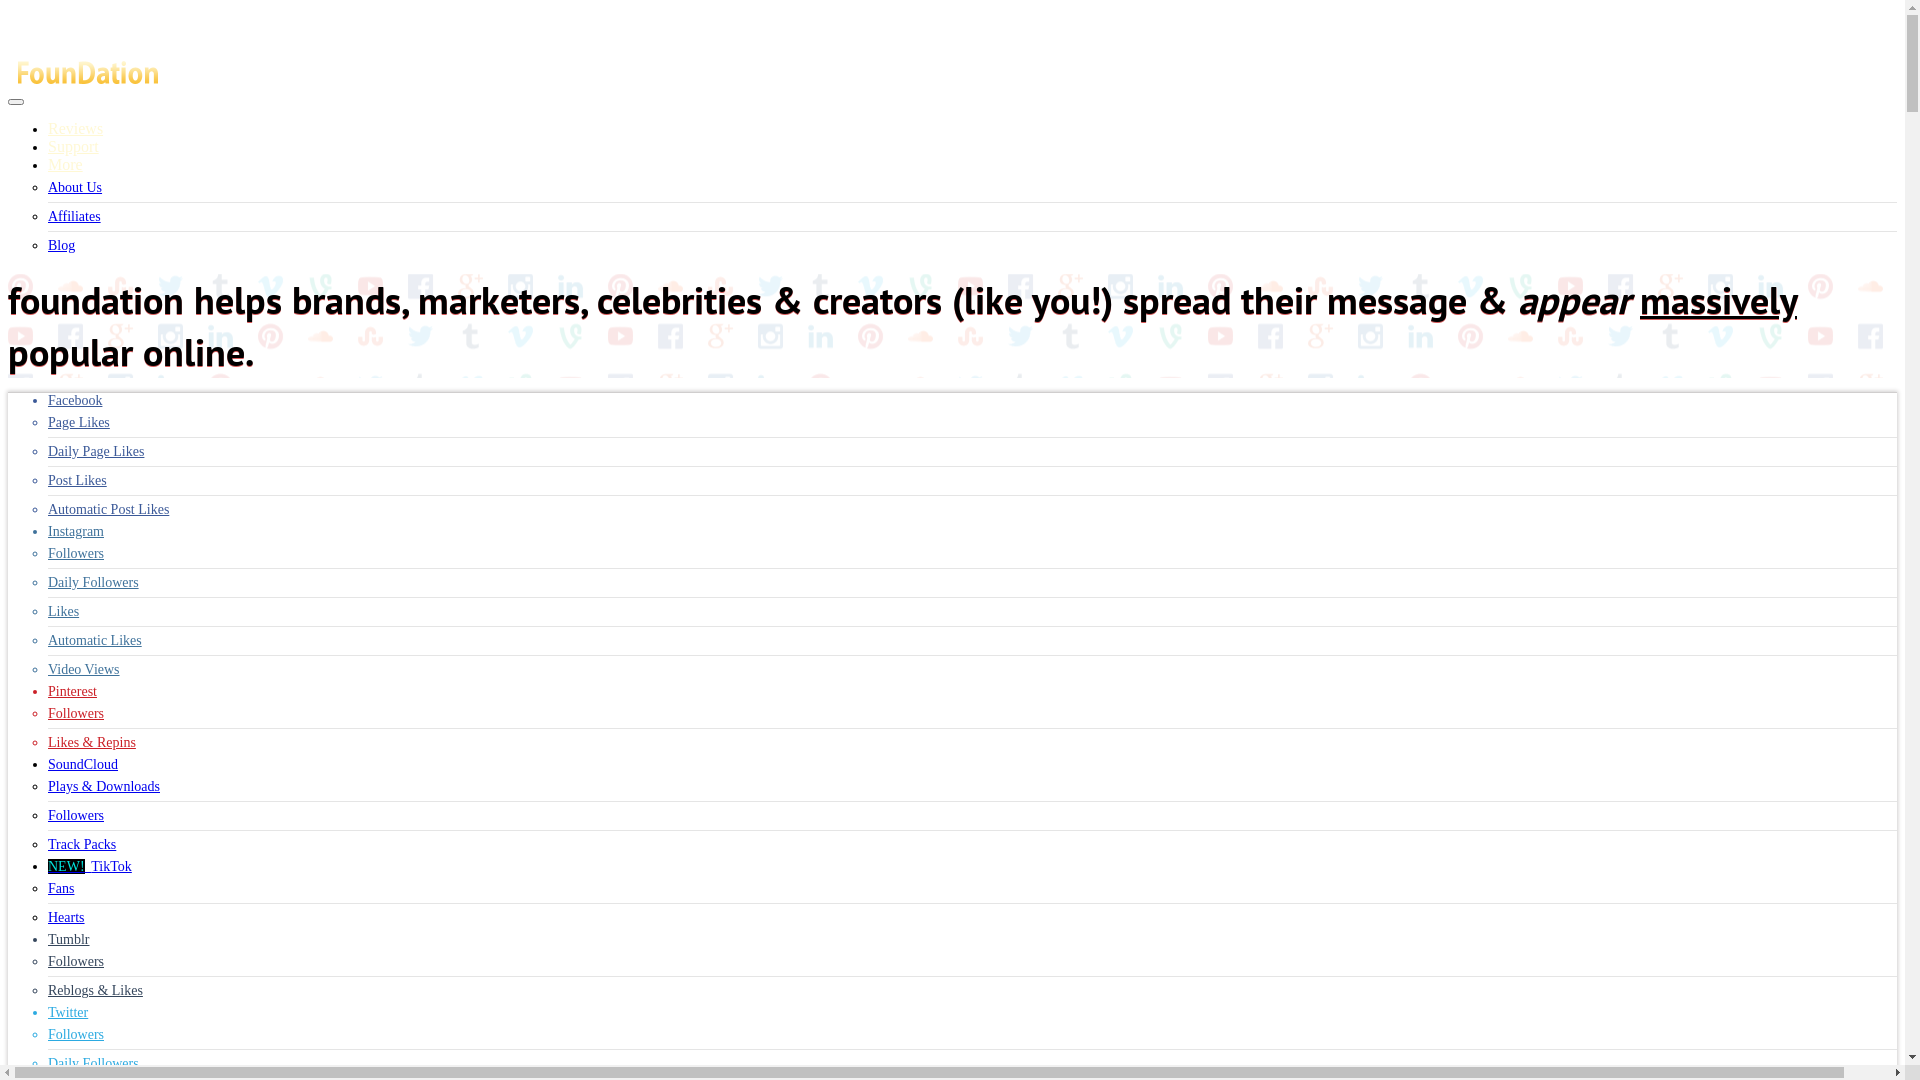 This screenshot has height=1080, width=1920. I want to click on foundation, so click(88, 82).